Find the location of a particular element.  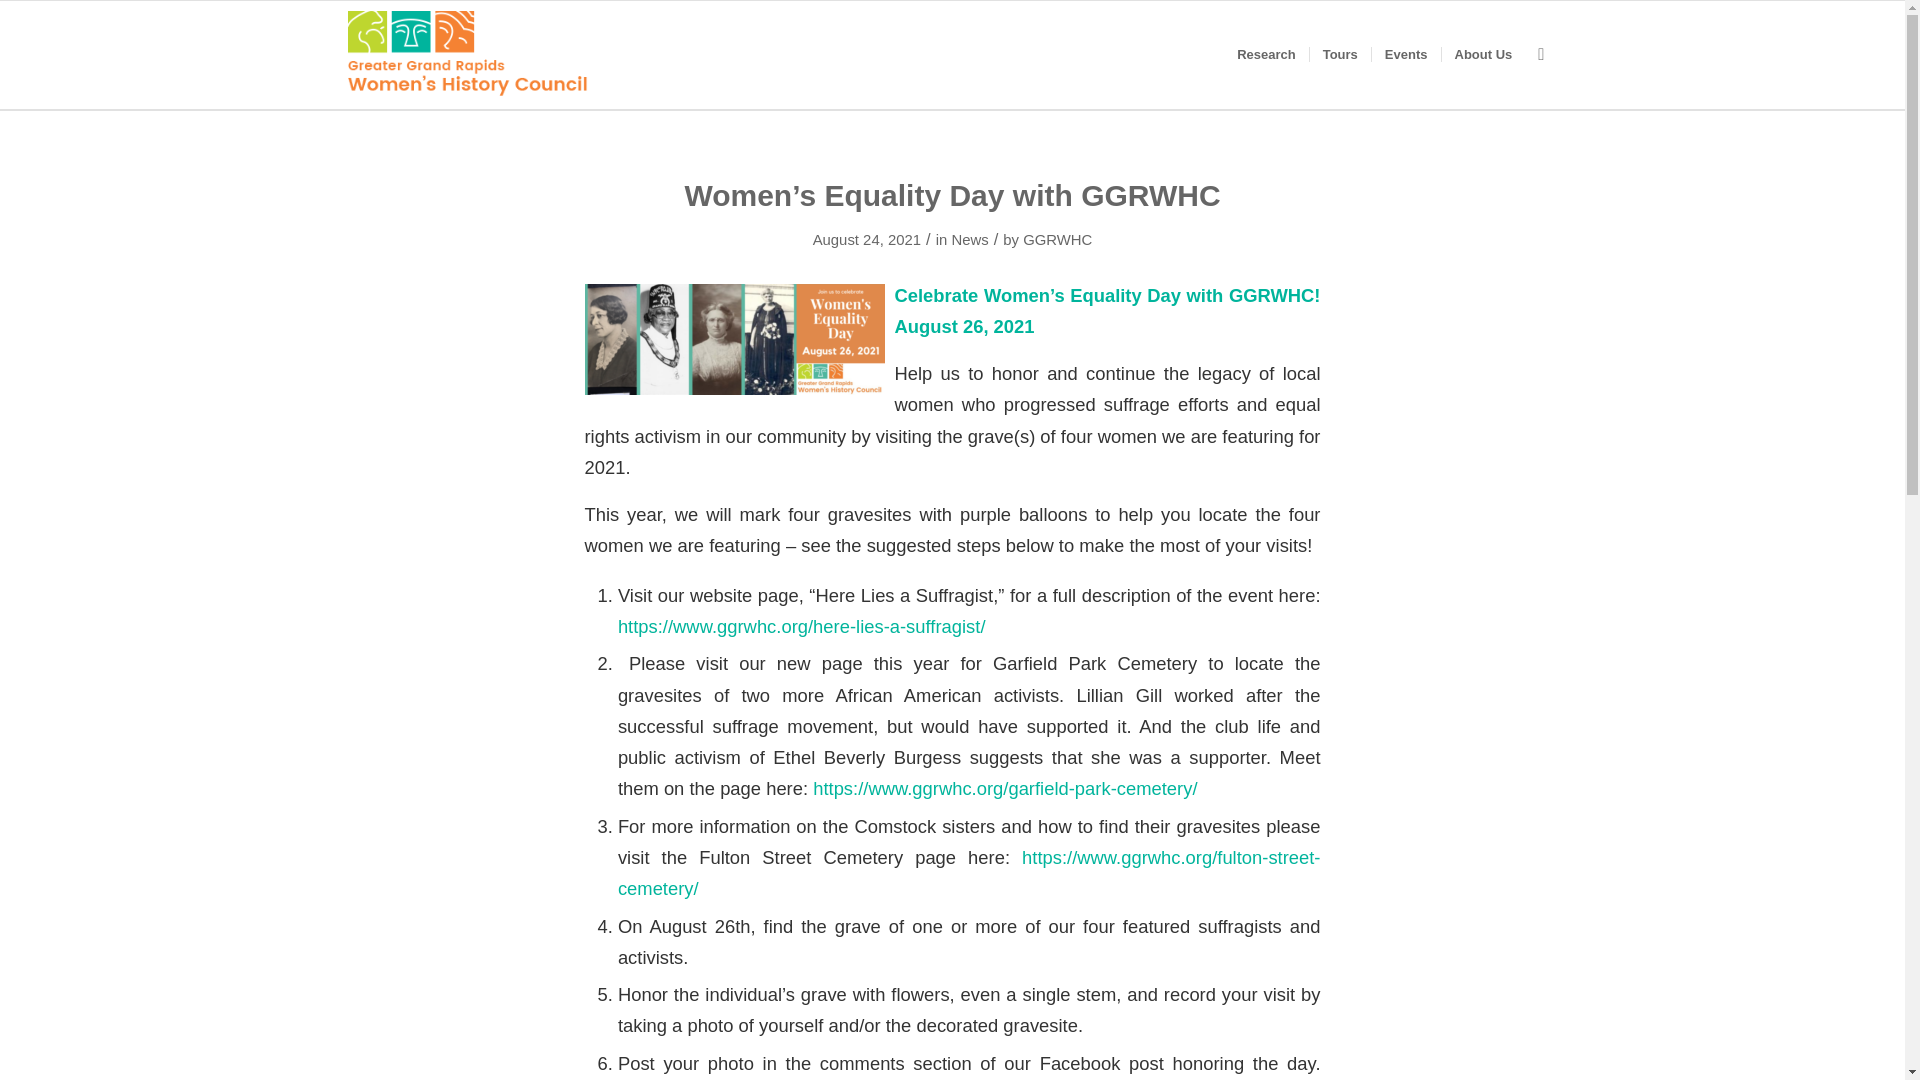

News is located at coordinates (969, 240).